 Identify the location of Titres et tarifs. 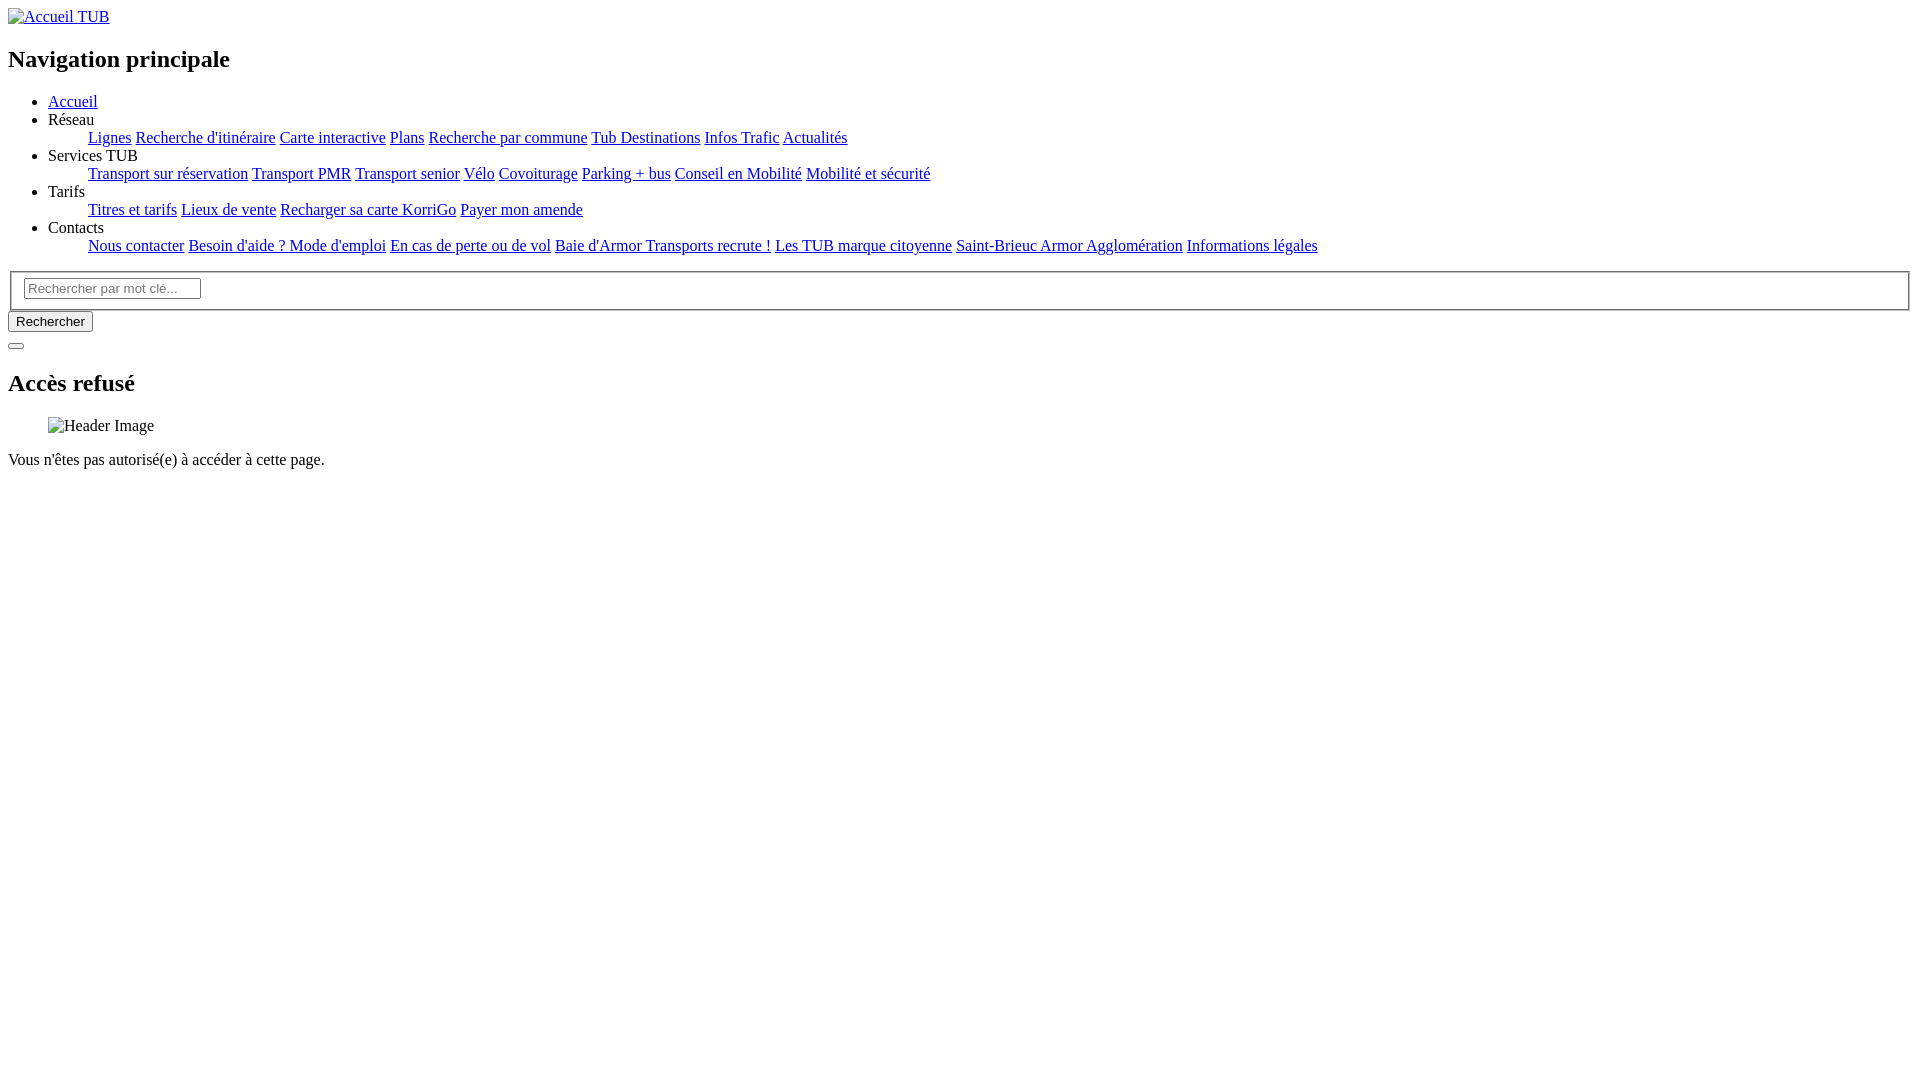
(132, 210).